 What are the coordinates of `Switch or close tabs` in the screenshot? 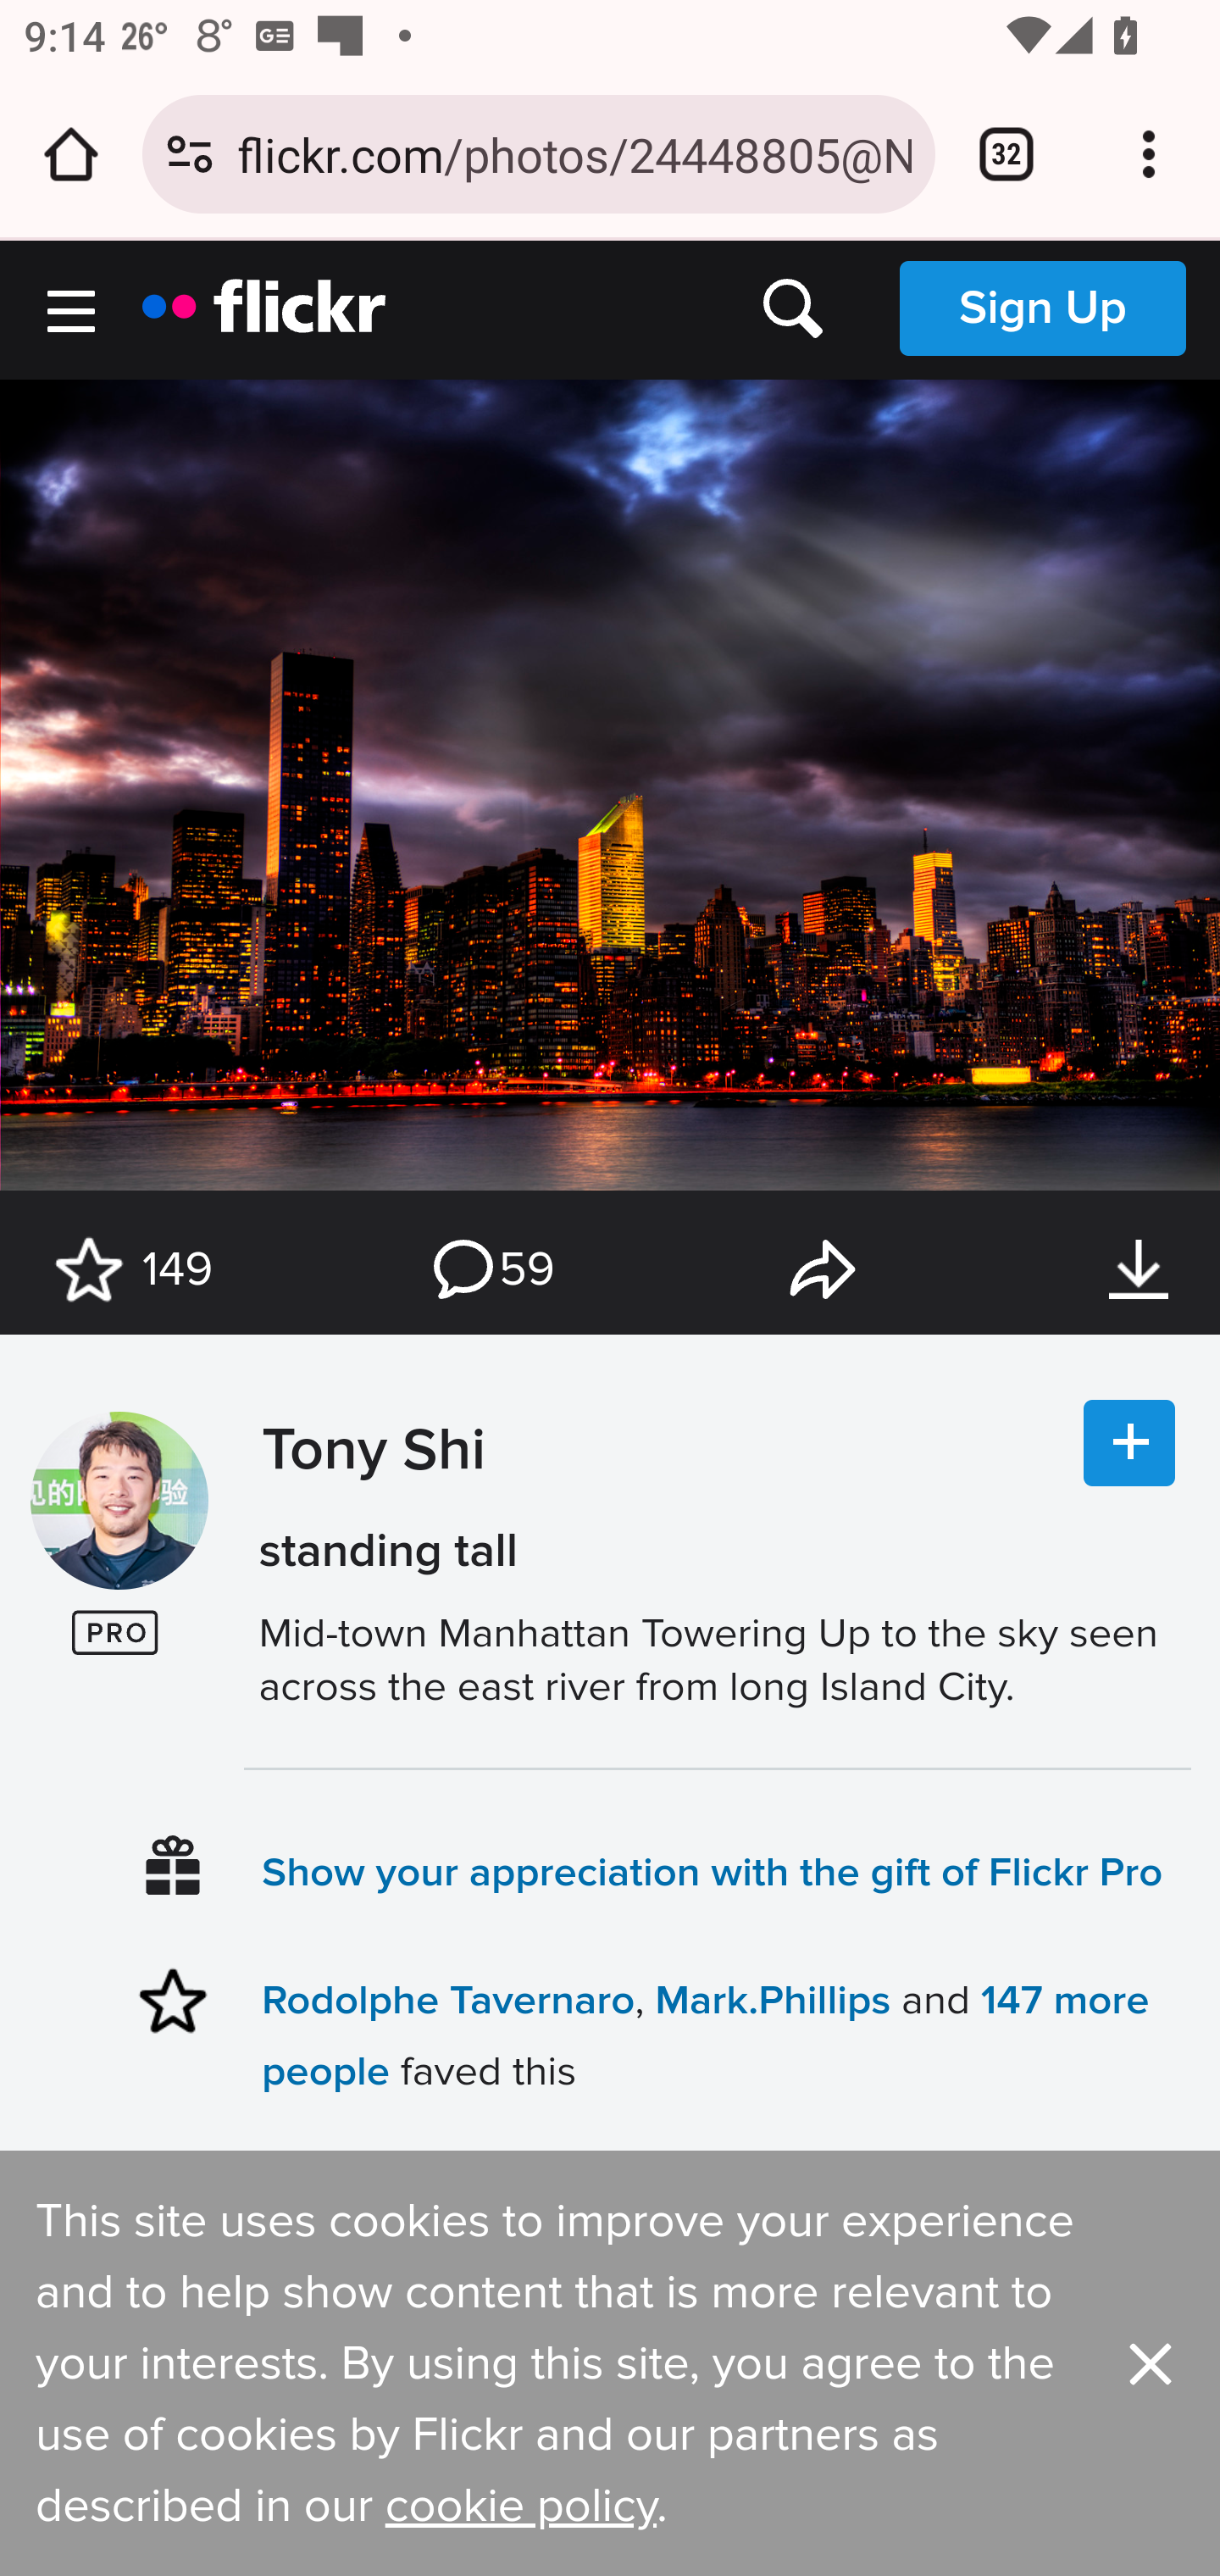 It's located at (1006, 154).